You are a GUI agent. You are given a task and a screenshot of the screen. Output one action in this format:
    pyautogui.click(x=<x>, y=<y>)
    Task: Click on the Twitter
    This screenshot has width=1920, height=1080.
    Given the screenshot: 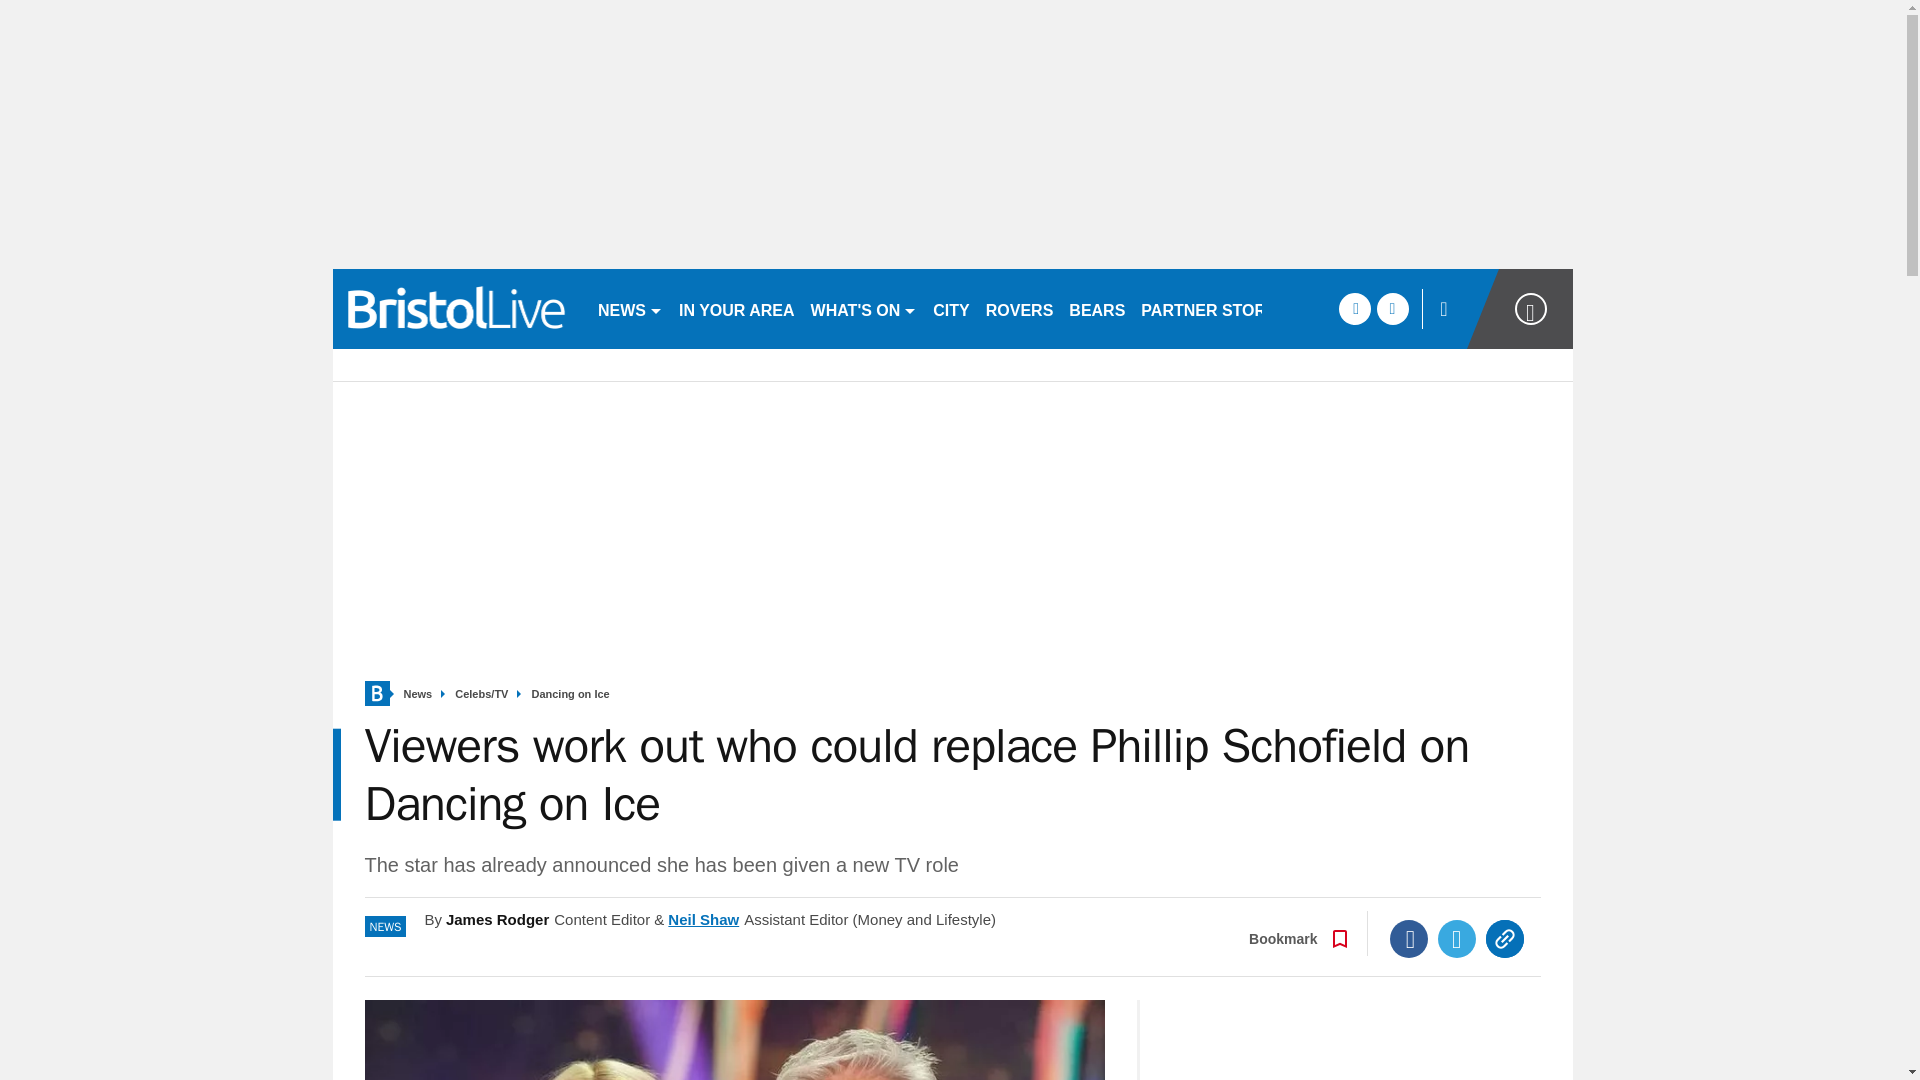 What is the action you would take?
    pyautogui.click(x=1457, y=938)
    